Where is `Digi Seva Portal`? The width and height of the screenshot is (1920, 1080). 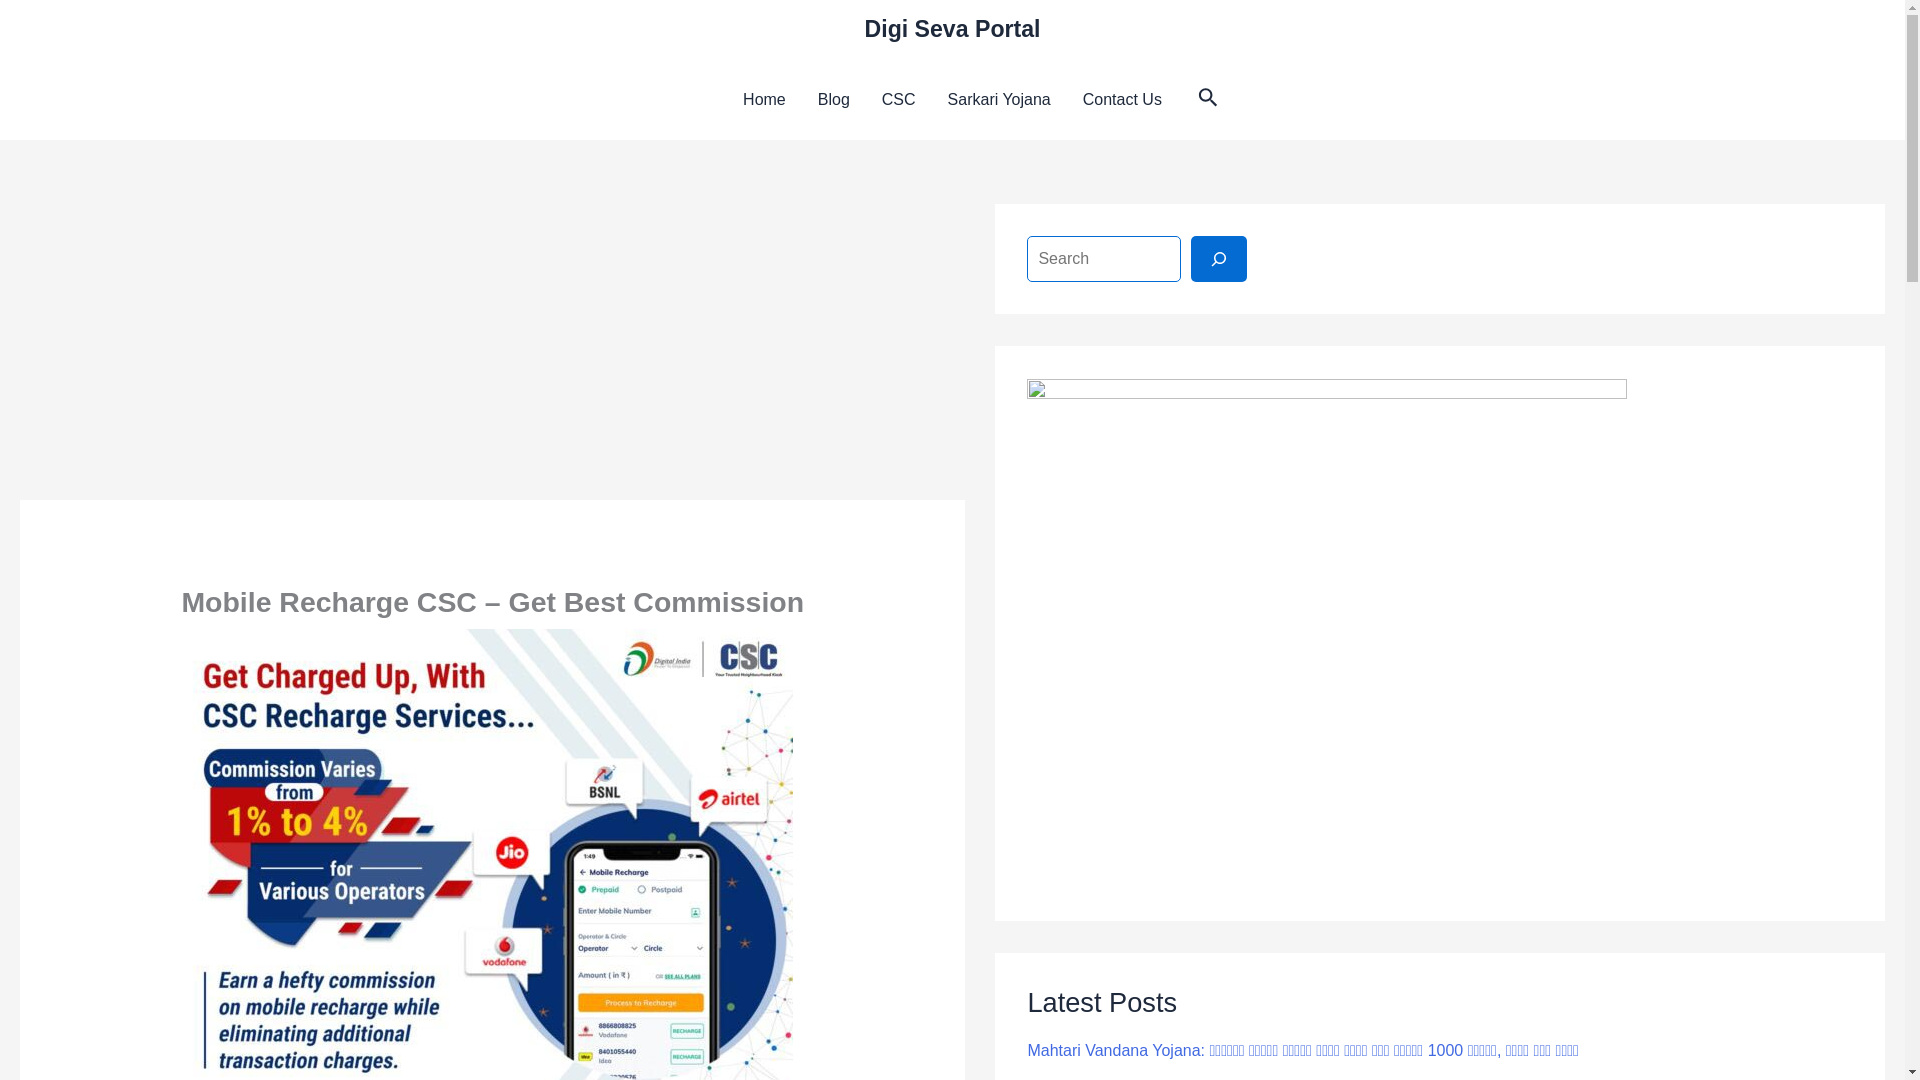 Digi Seva Portal is located at coordinates (952, 29).